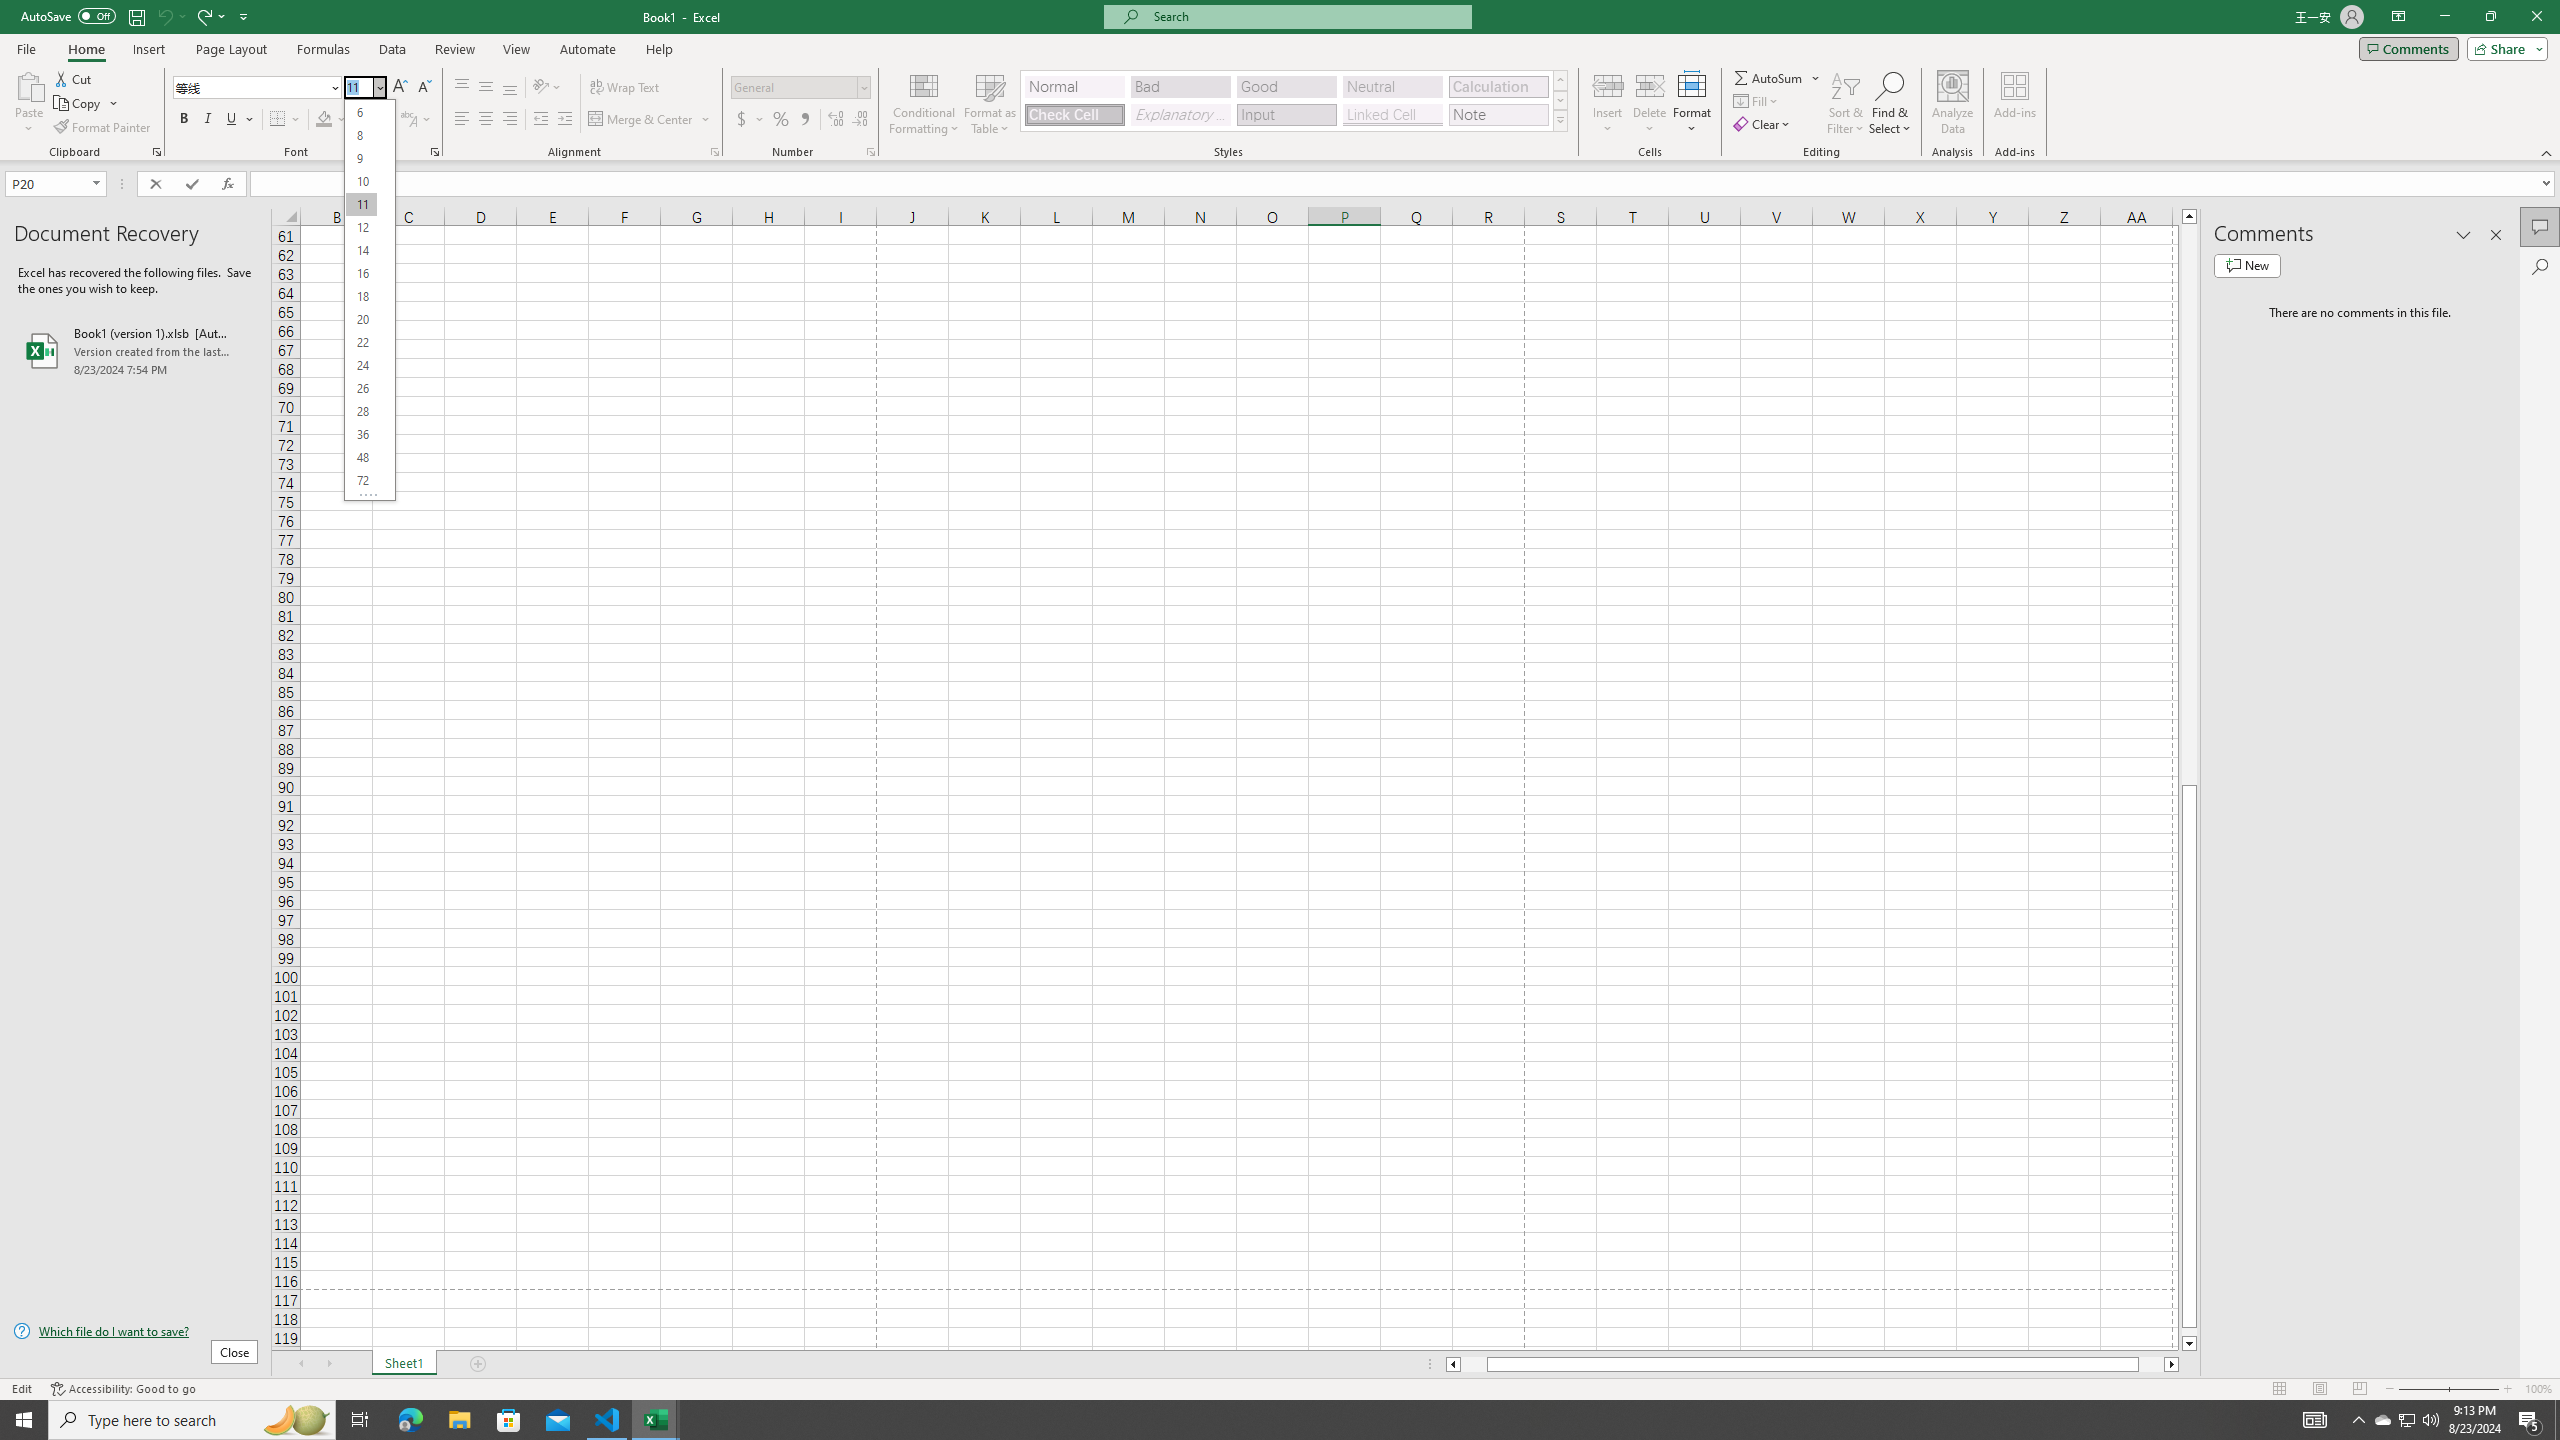  What do you see at coordinates (392, 49) in the screenshot?
I see `Data` at bounding box center [392, 49].